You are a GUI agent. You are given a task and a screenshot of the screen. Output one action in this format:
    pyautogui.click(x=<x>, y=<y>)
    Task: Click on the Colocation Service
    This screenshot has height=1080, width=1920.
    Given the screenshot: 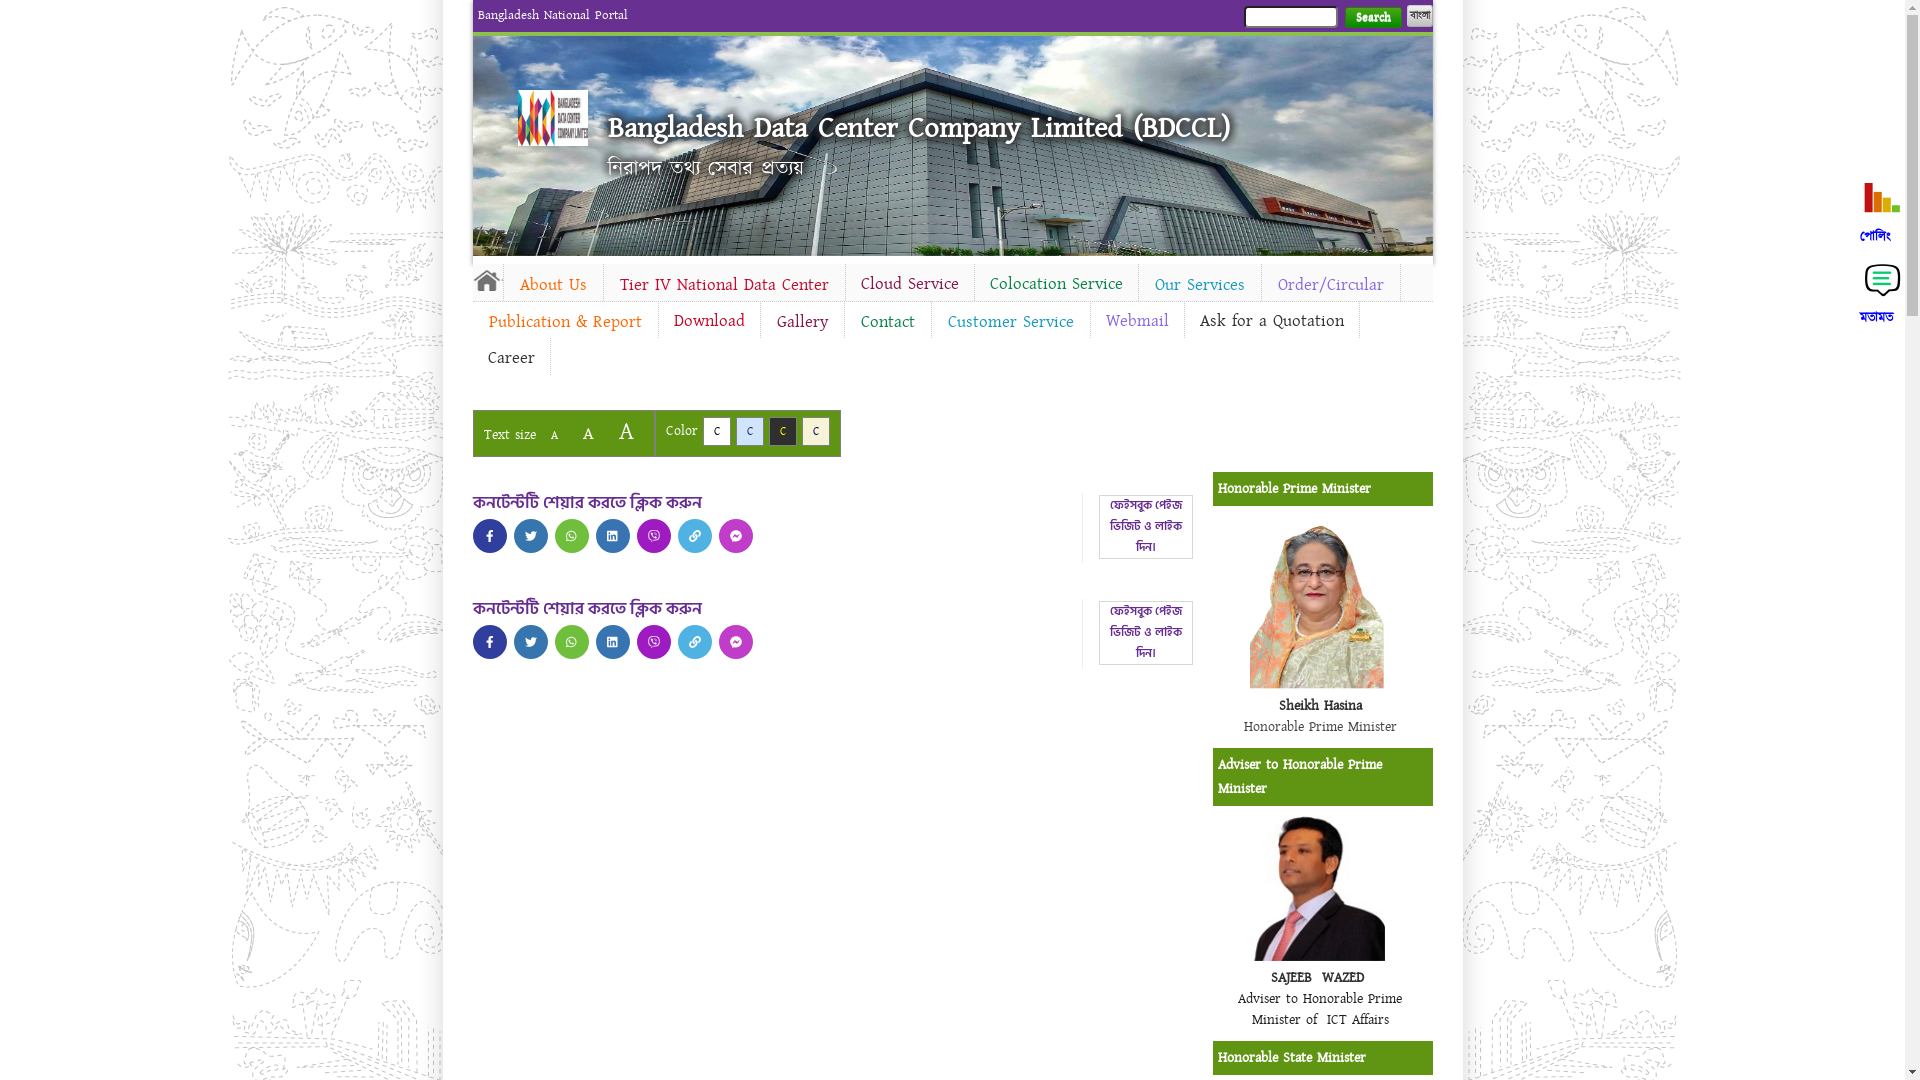 What is the action you would take?
    pyautogui.click(x=1056, y=284)
    